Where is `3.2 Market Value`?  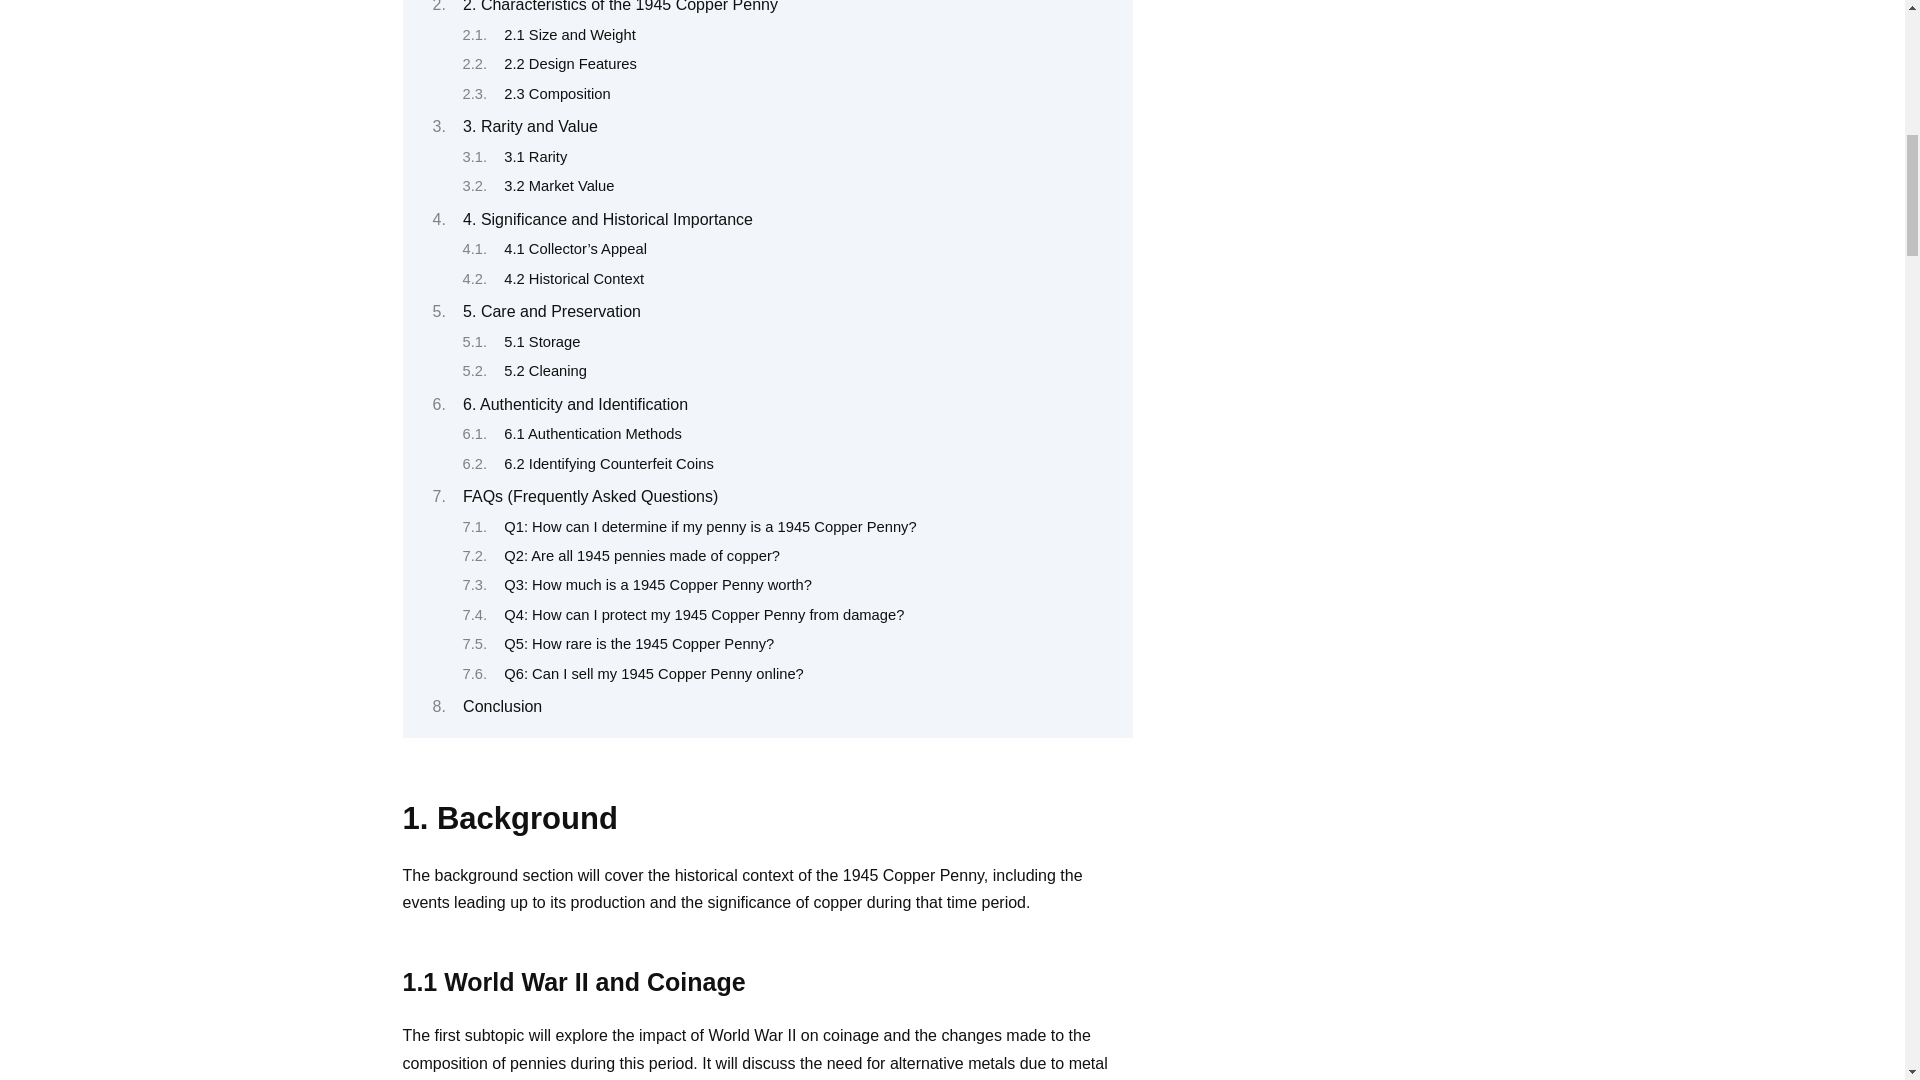 3.2 Market Value is located at coordinates (558, 186).